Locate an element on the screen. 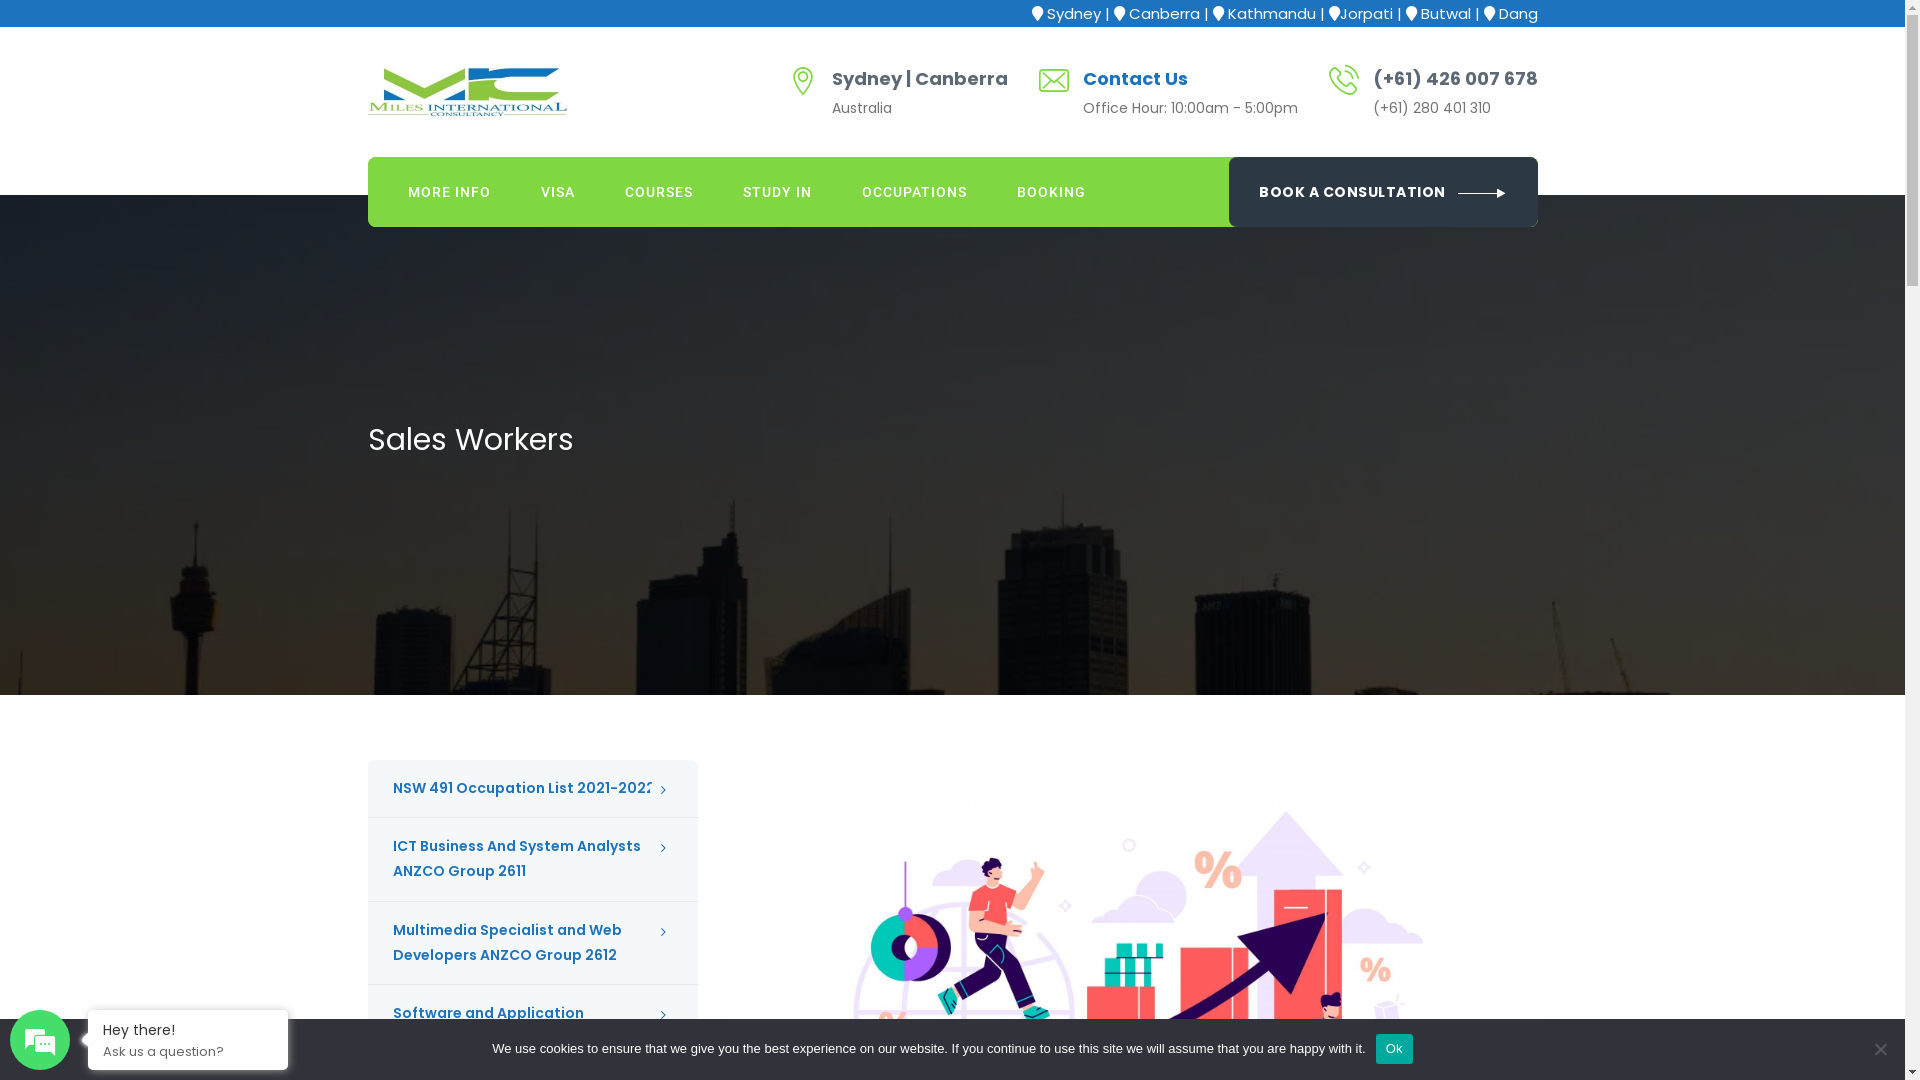 The height and width of the screenshot is (1080, 1920). Kathmandu is located at coordinates (1272, 14).